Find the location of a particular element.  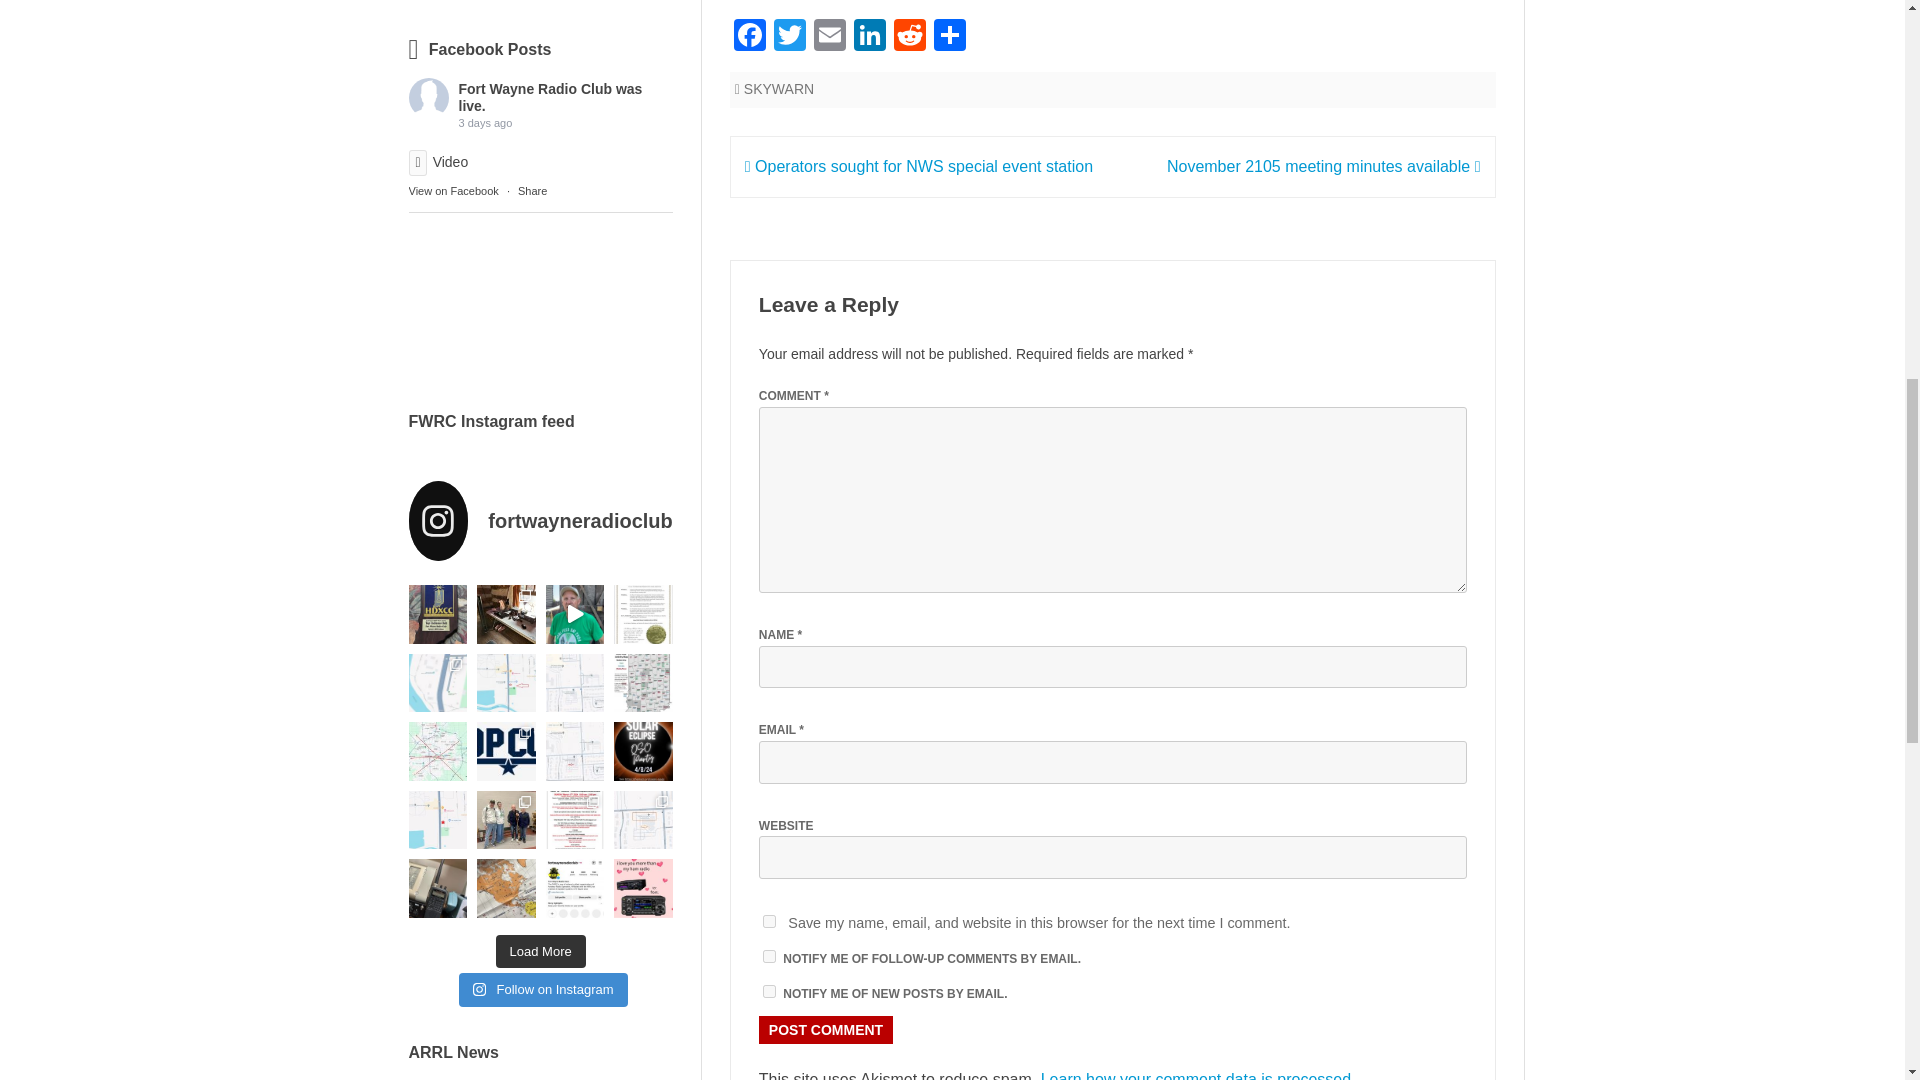

Facebook is located at coordinates (749, 38).